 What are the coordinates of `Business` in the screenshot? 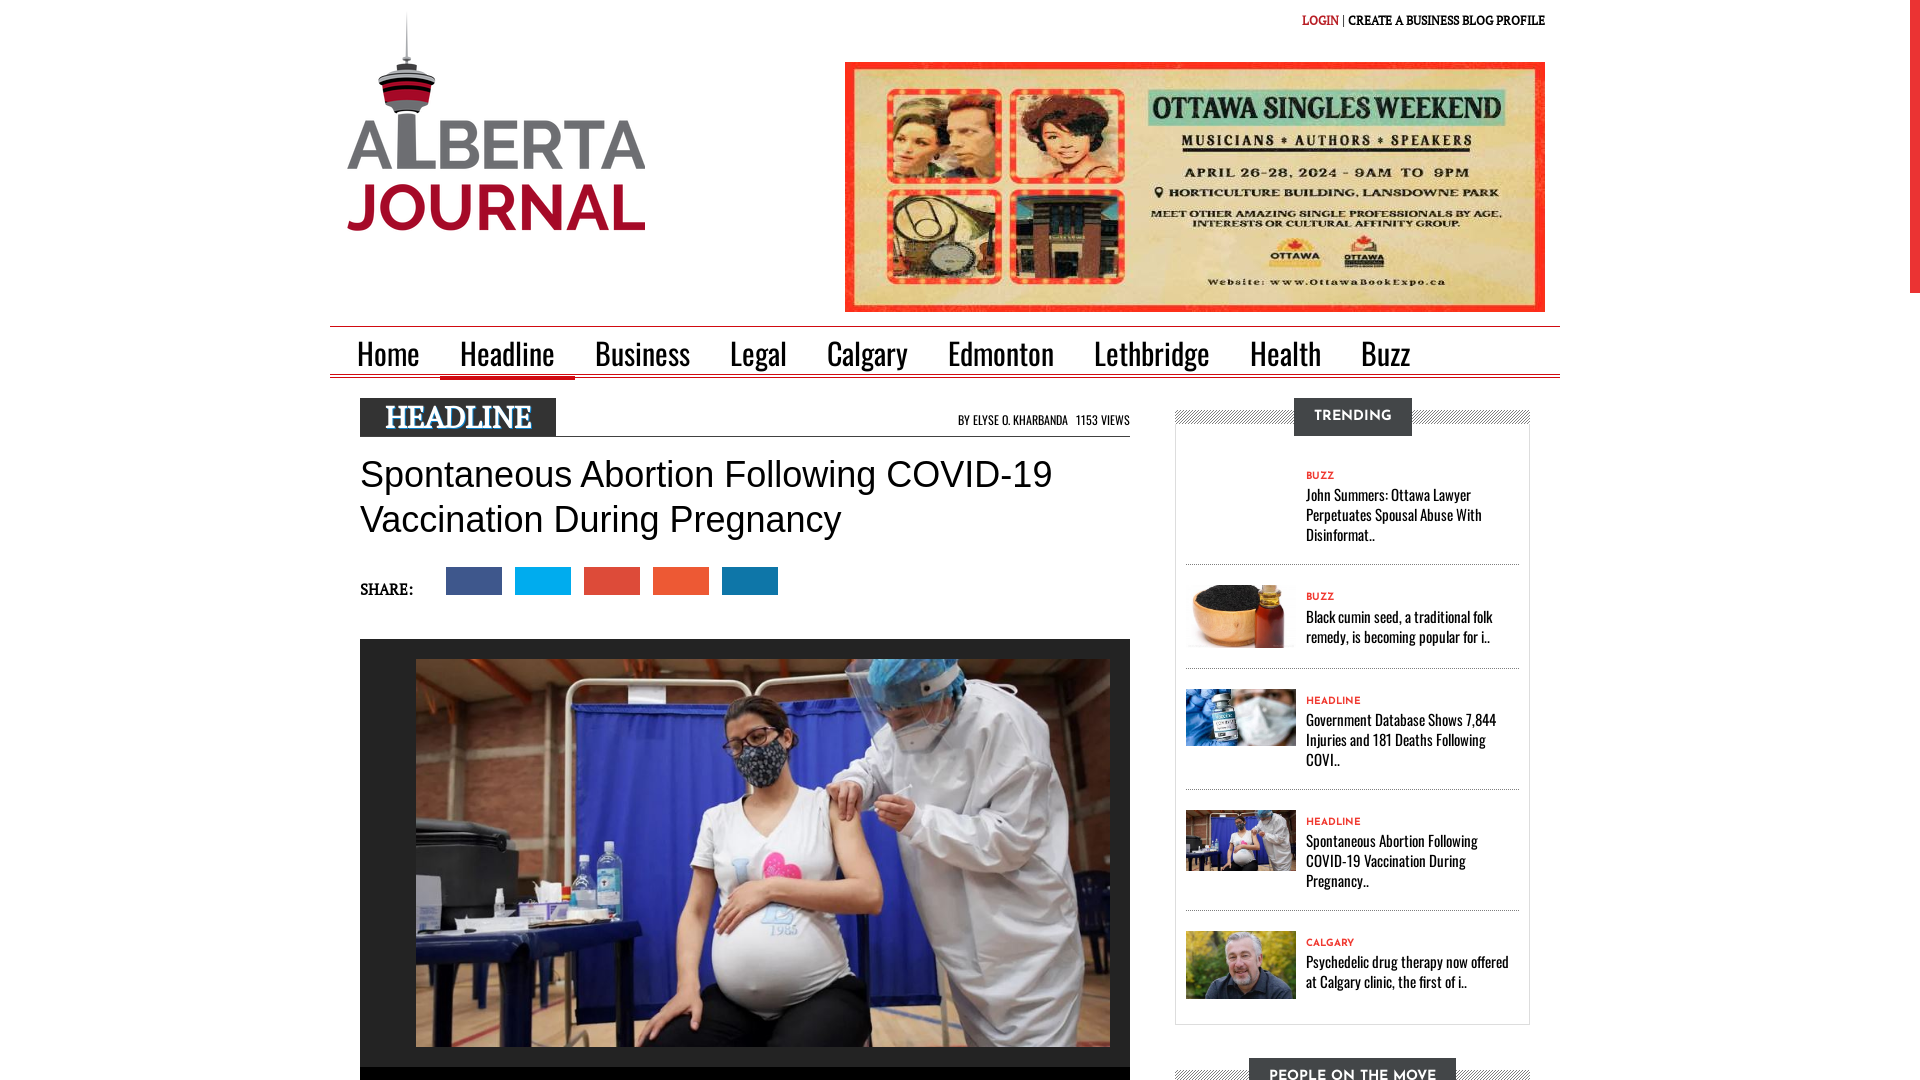 It's located at (642, 354).